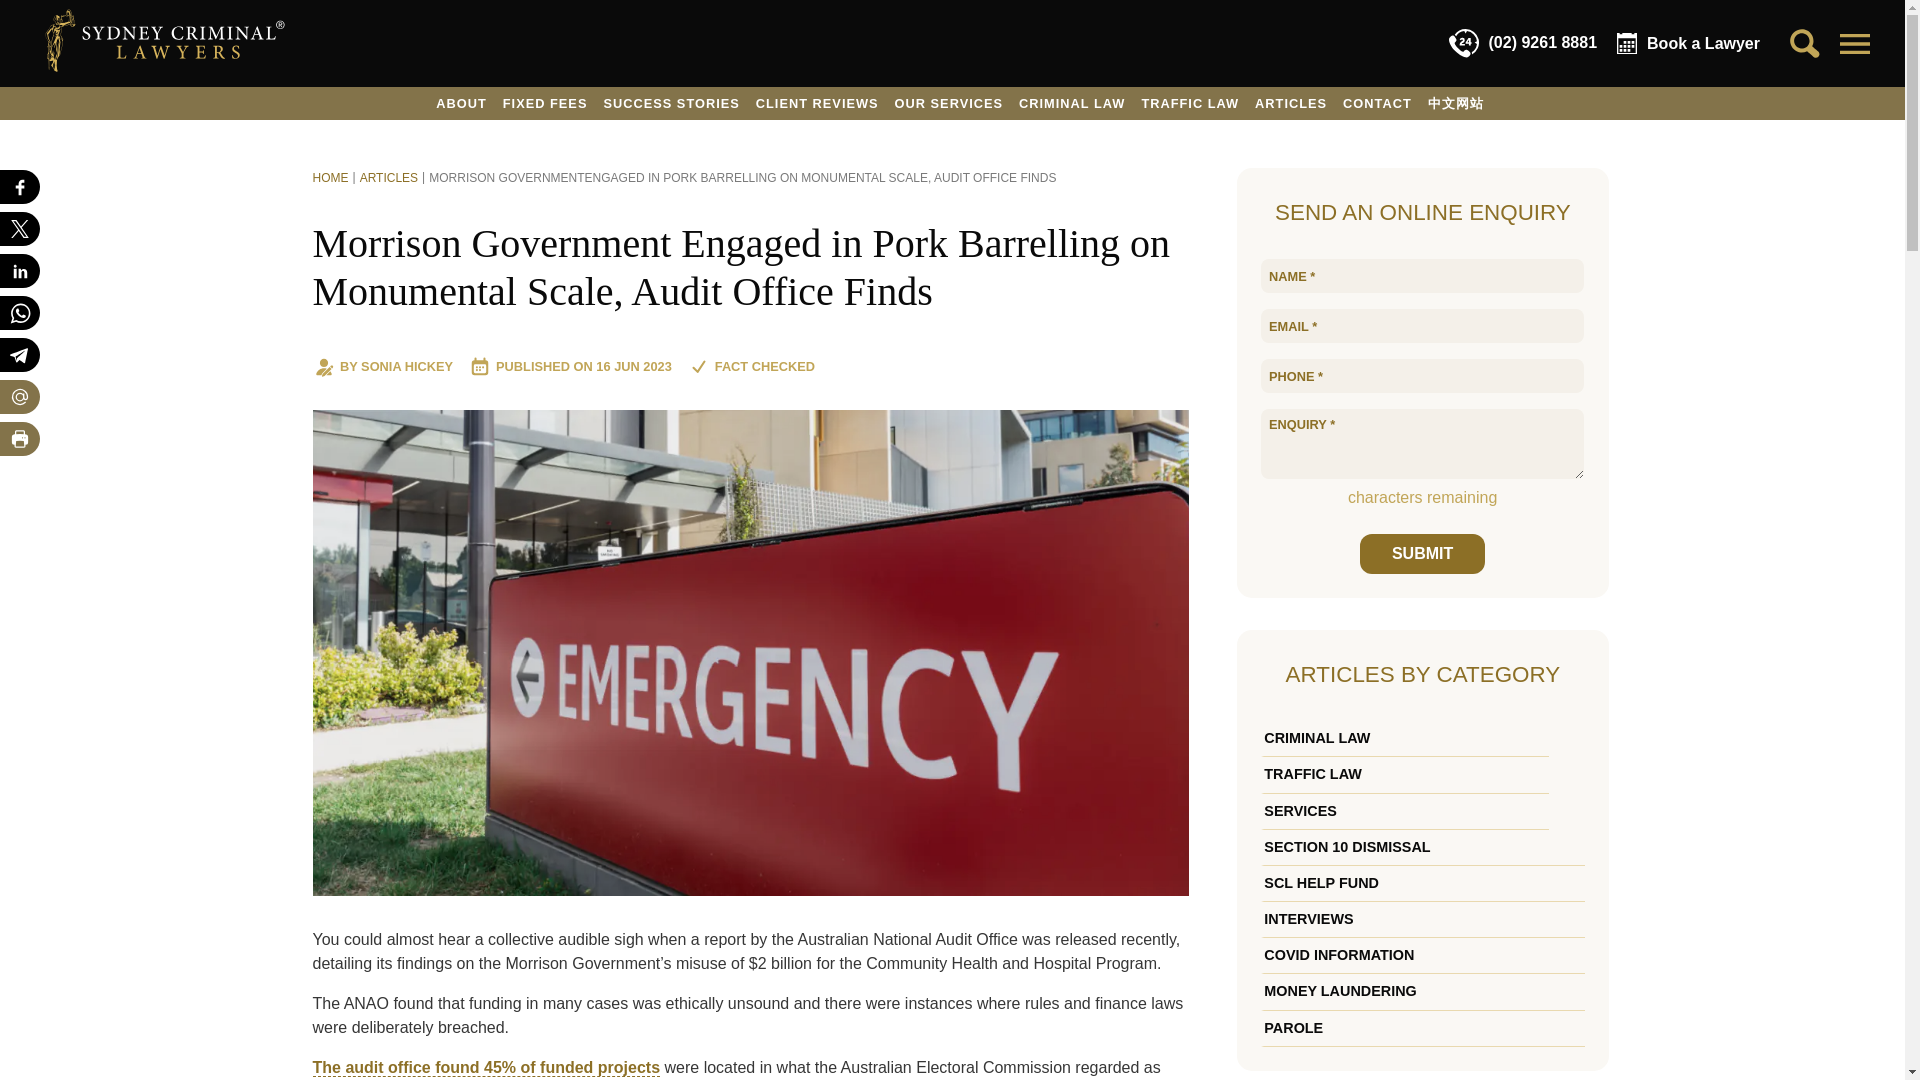 The image size is (1920, 1080). Describe the element at coordinates (632, 366) in the screenshot. I see `Published` at that location.